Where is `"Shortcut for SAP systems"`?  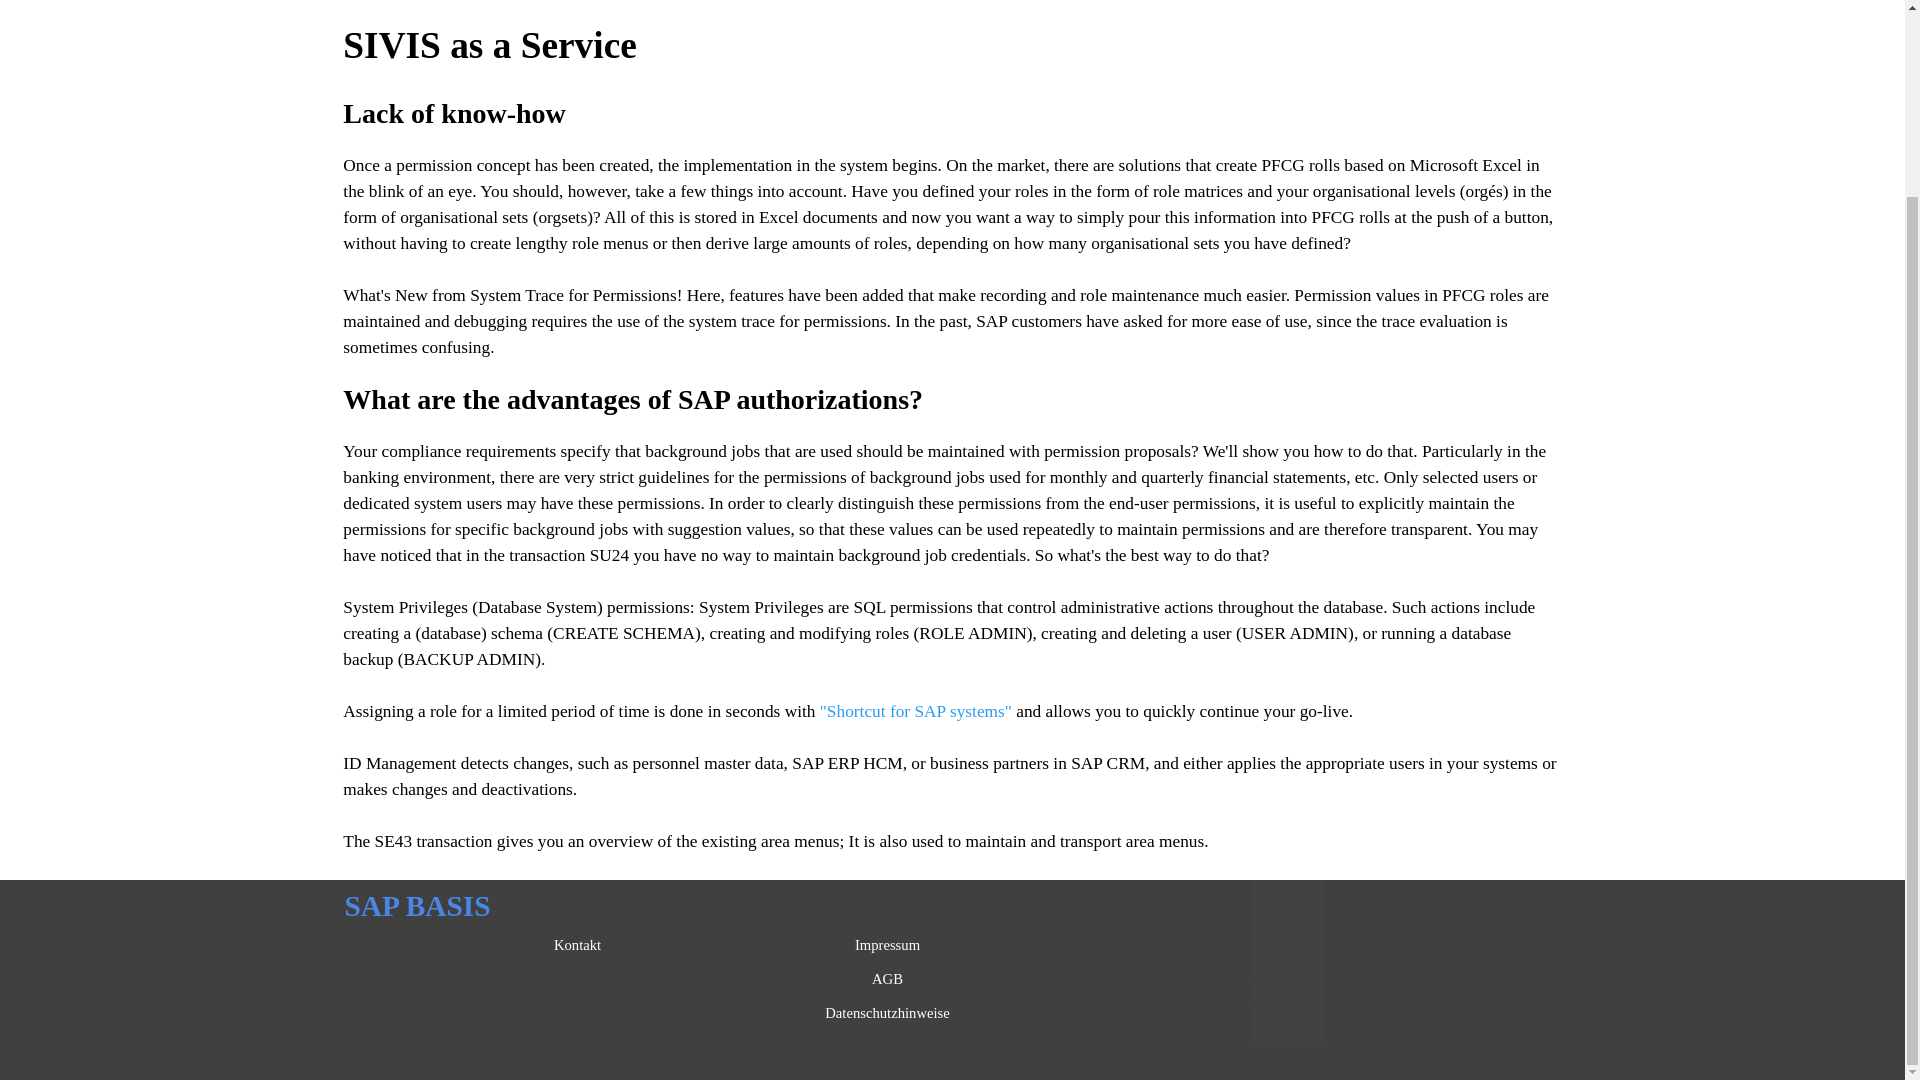
"Shortcut for SAP systems" is located at coordinates (915, 712).